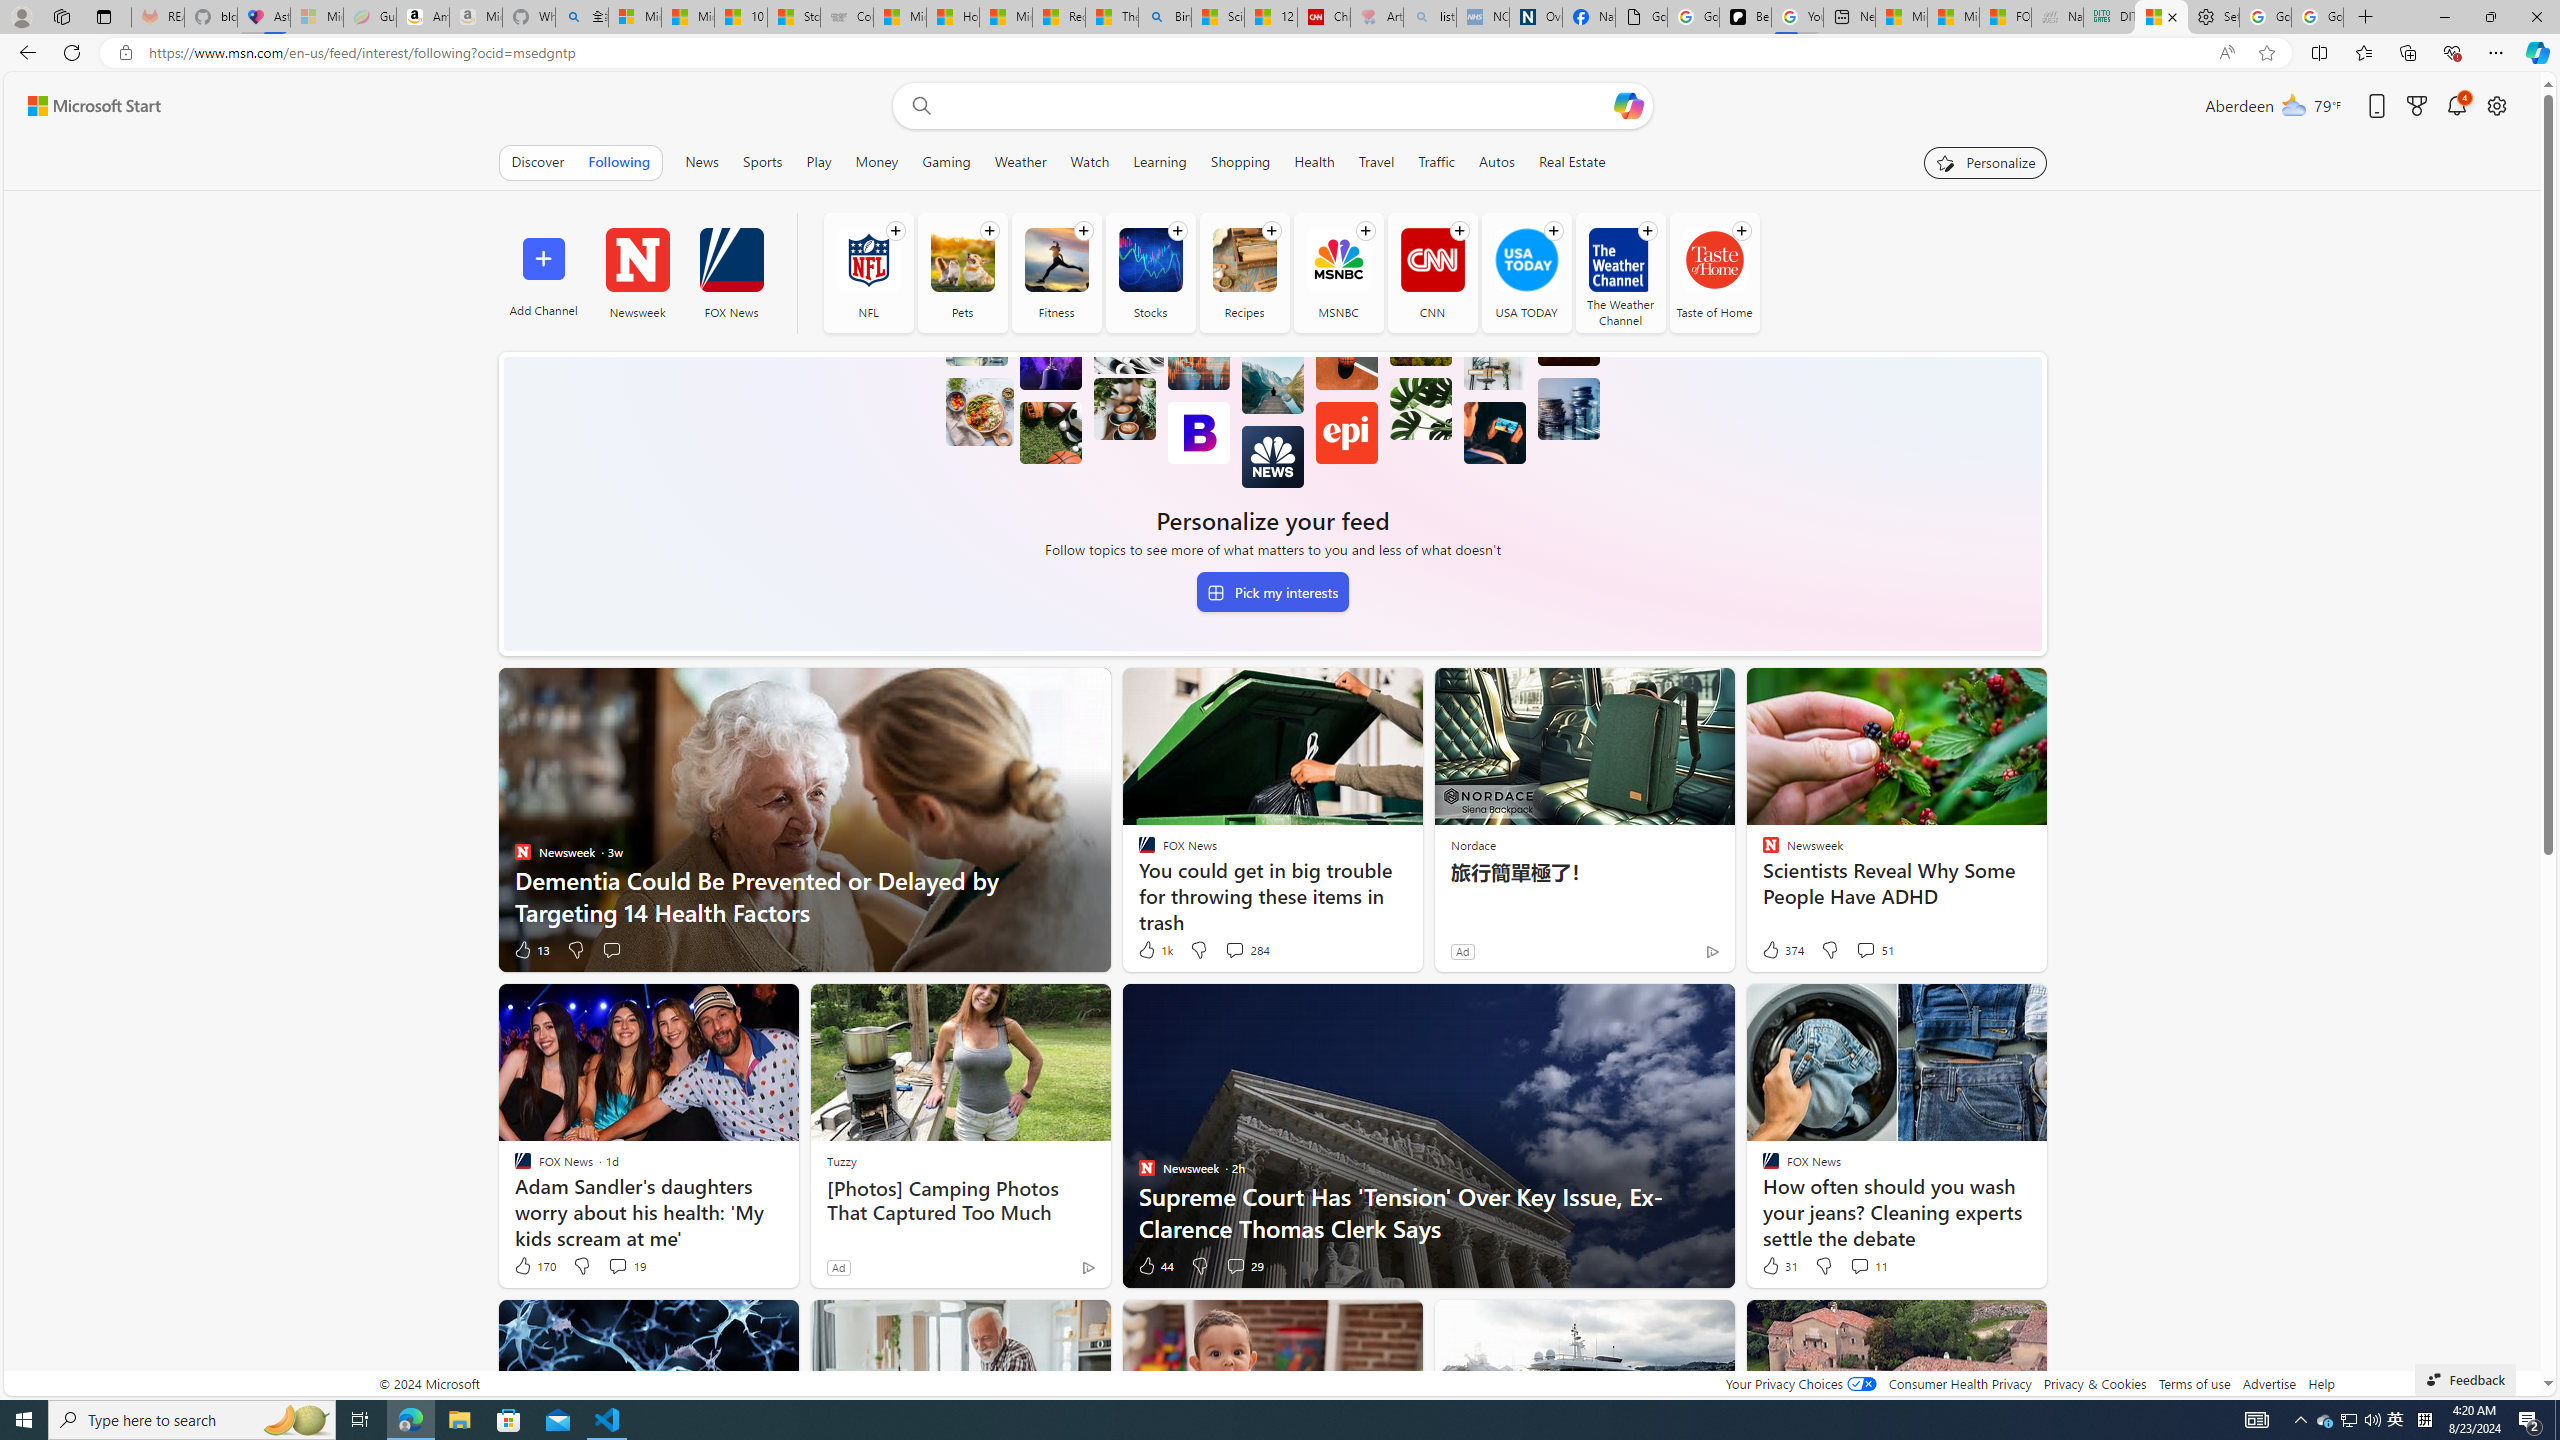 The width and height of the screenshot is (2560, 1440). I want to click on 13 Like, so click(531, 950).